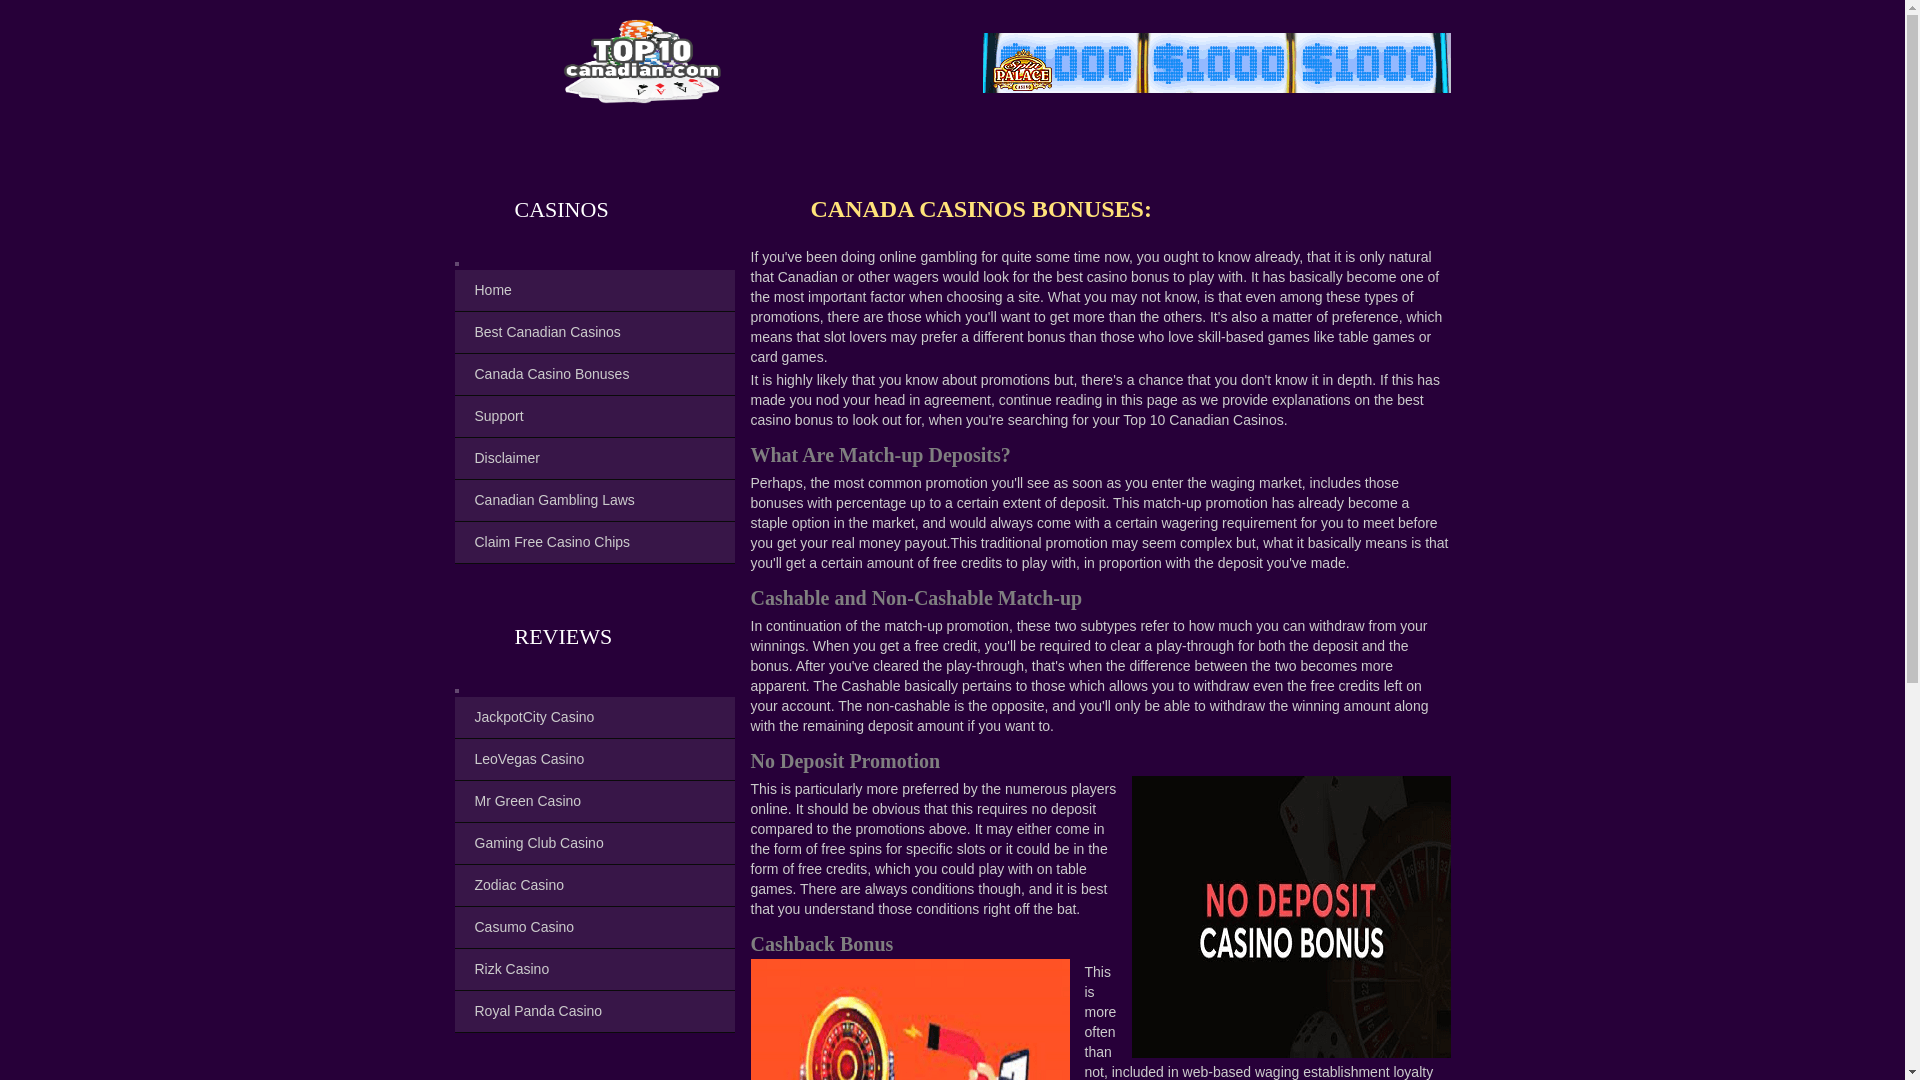 The image size is (1920, 1080). Describe the element at coordinates (506, 969) in the screenshot. I see `Rizk Casino` at that location.